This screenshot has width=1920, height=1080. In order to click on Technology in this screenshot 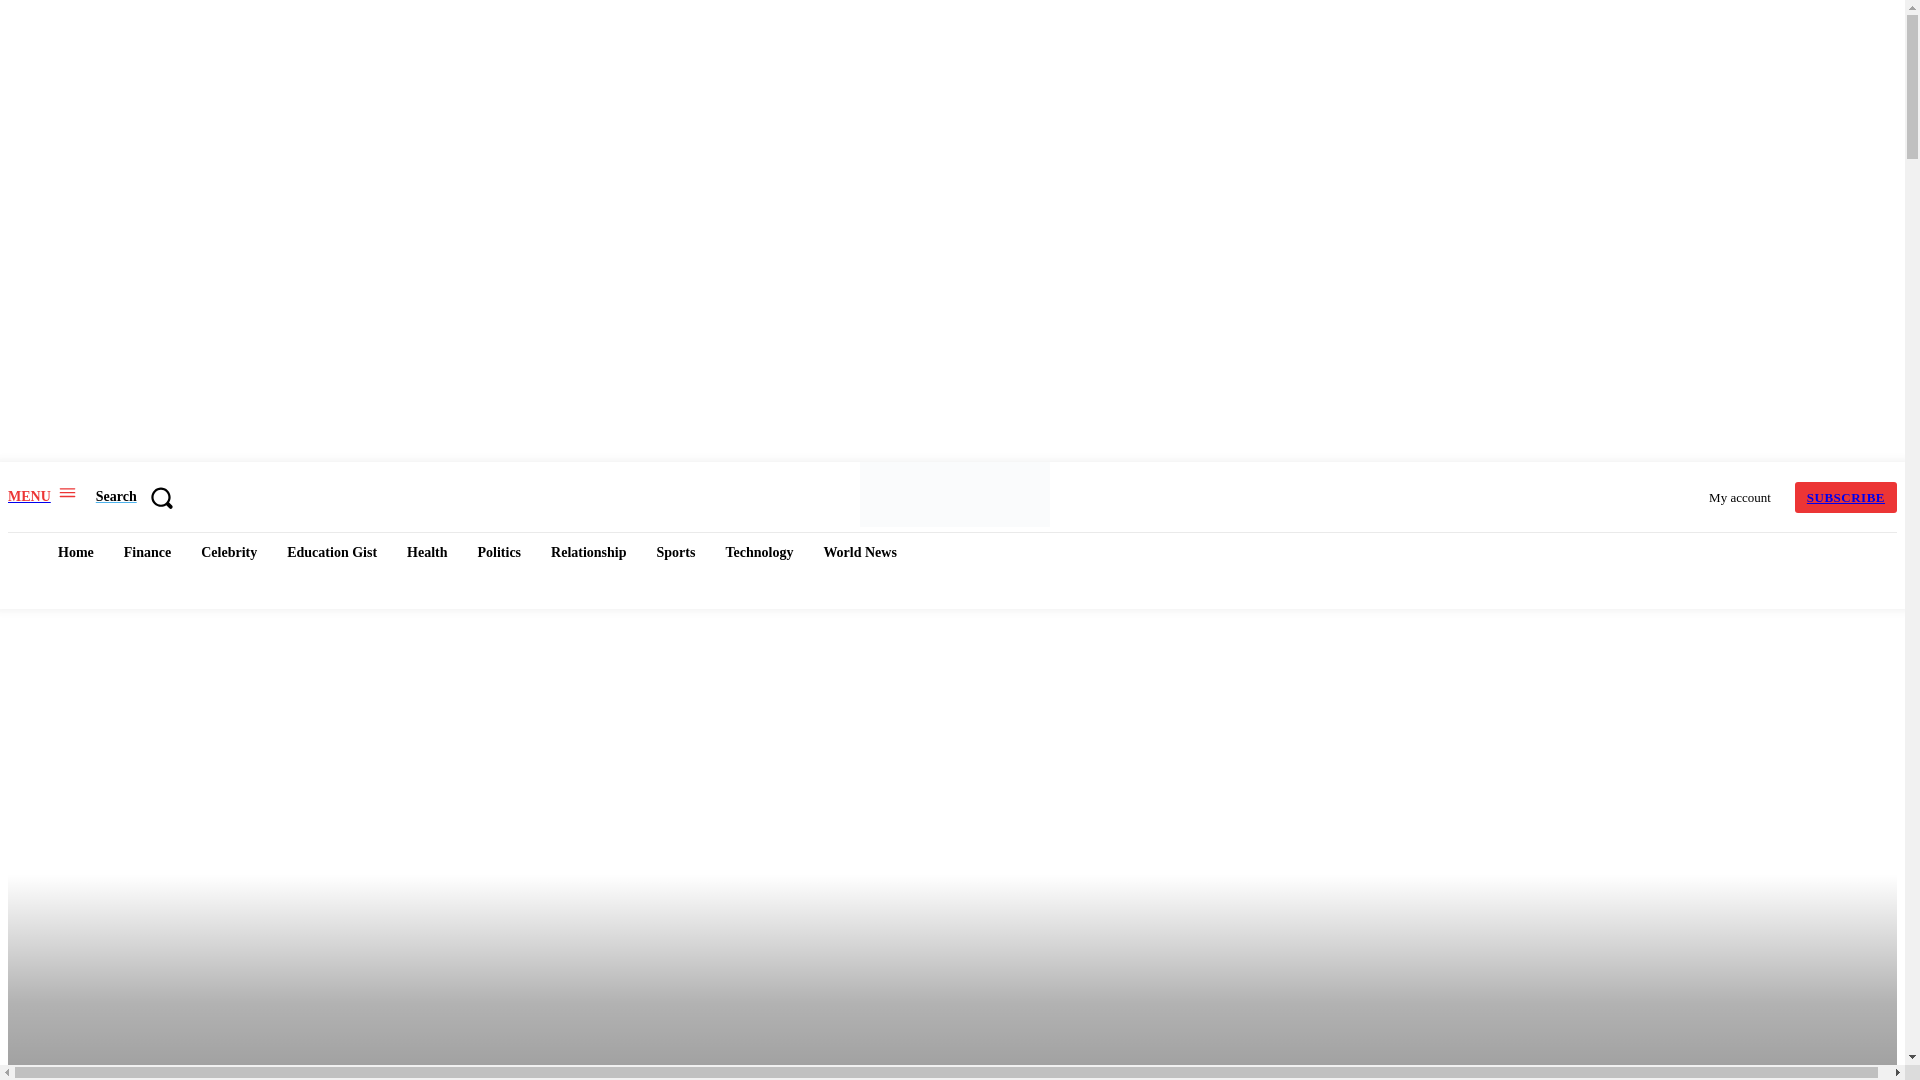, I will do `click(758, 552)`.